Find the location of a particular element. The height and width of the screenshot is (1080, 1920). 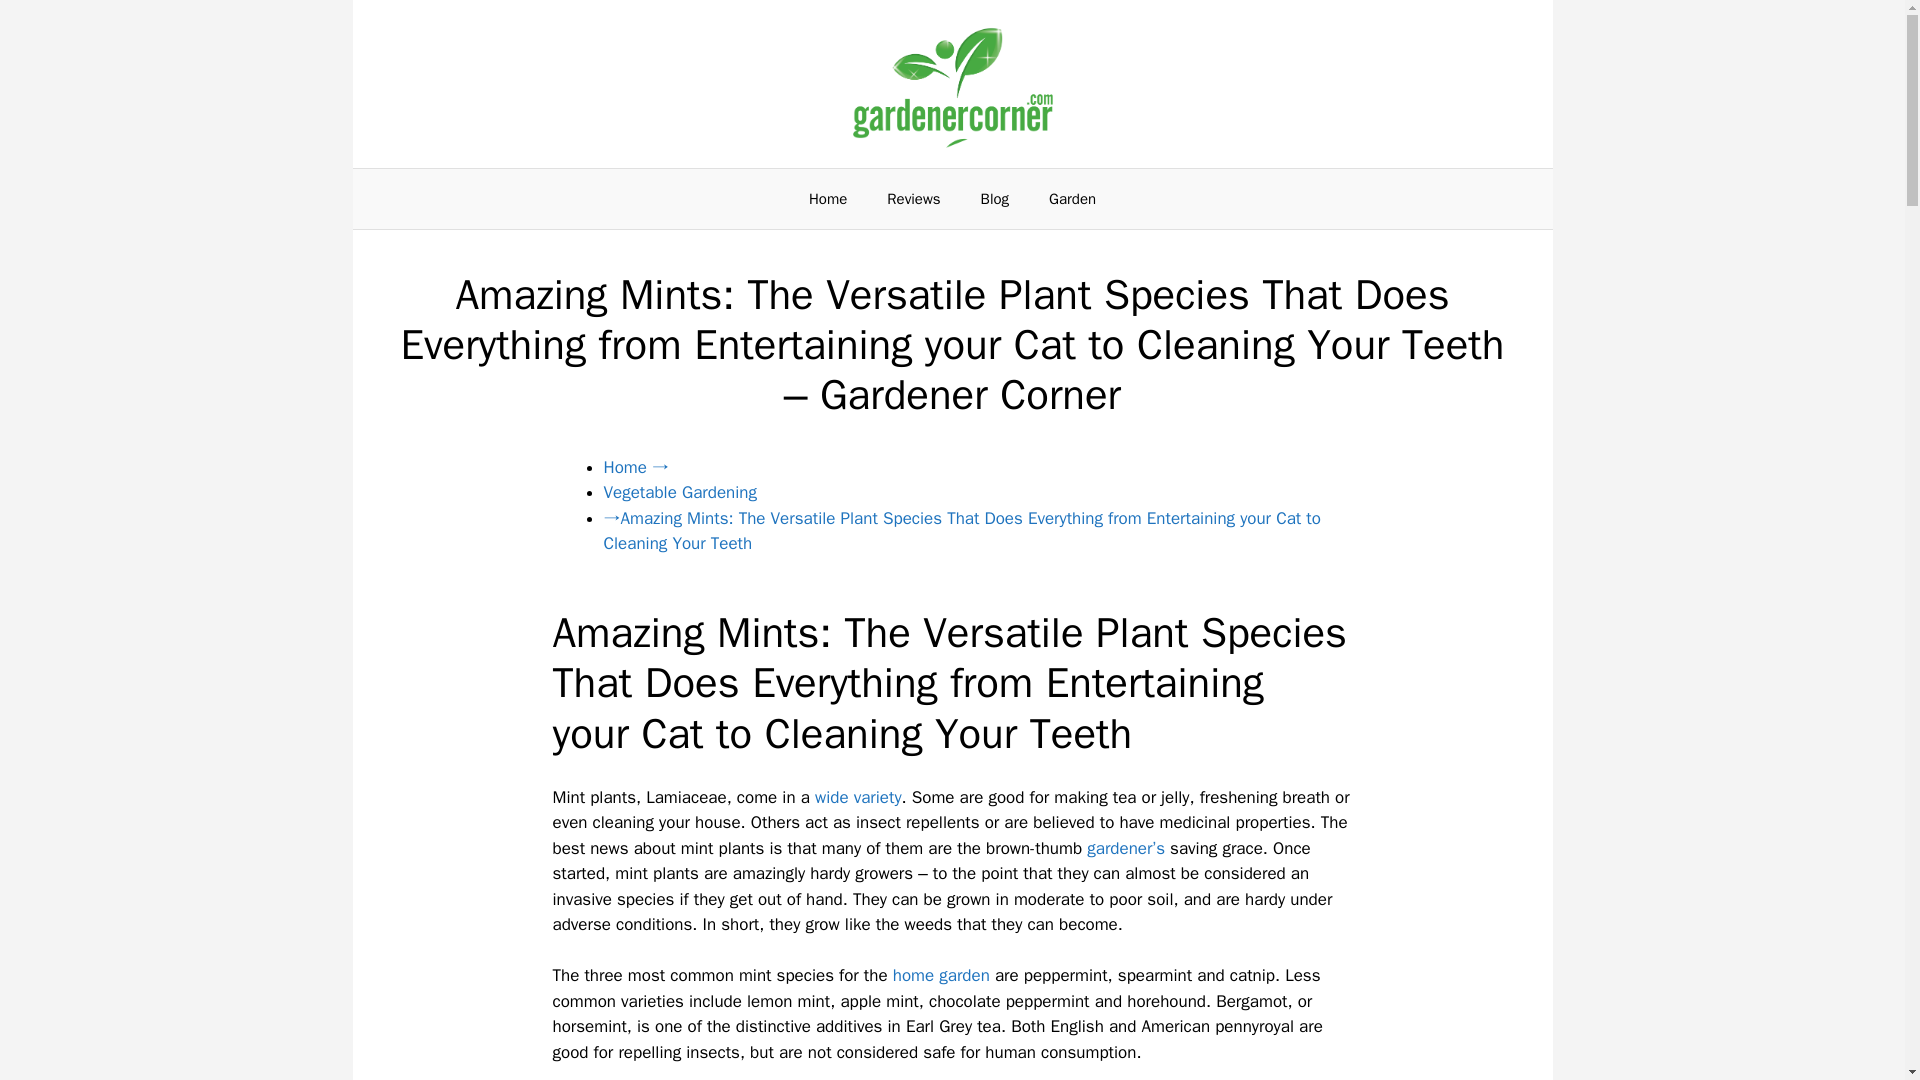

Blog is located at coordinates (995, 198).